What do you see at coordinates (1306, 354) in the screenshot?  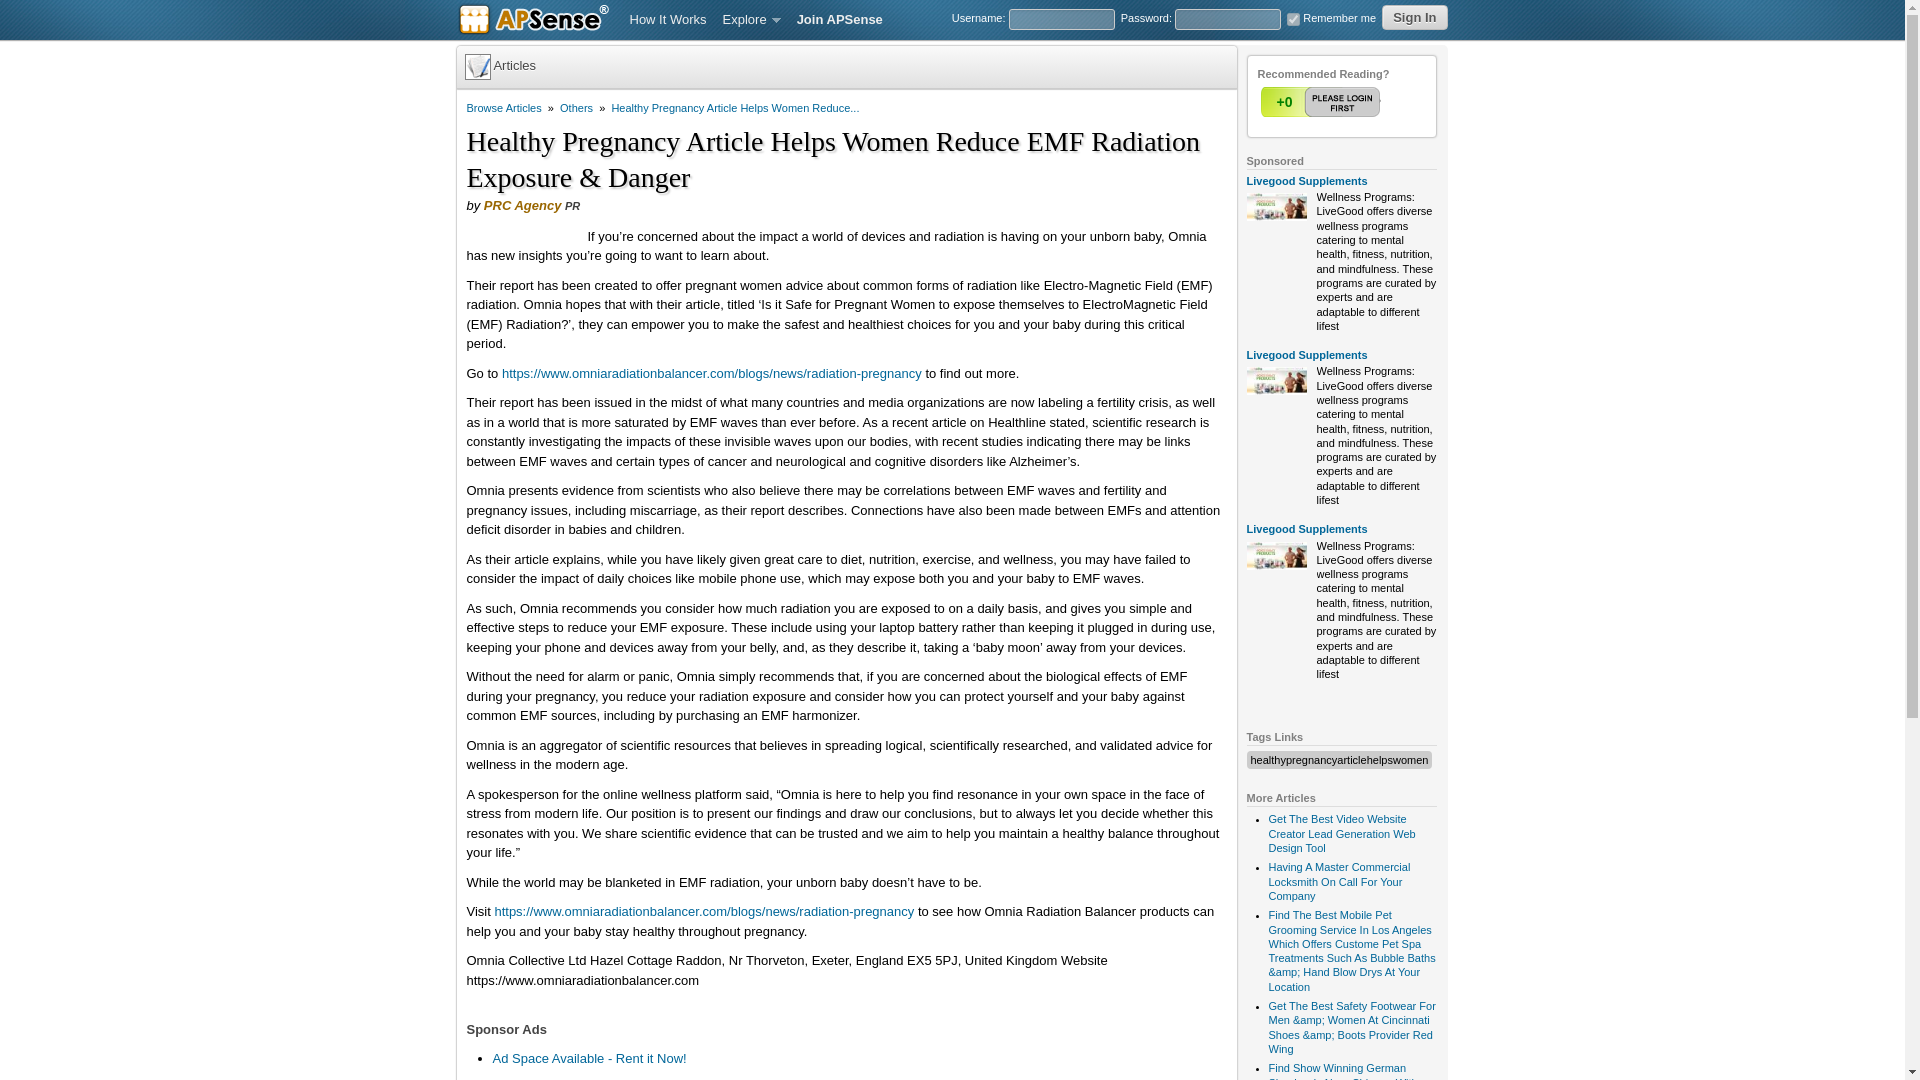 I see `Livegood Supplements` at bounding box center [1306, 354].